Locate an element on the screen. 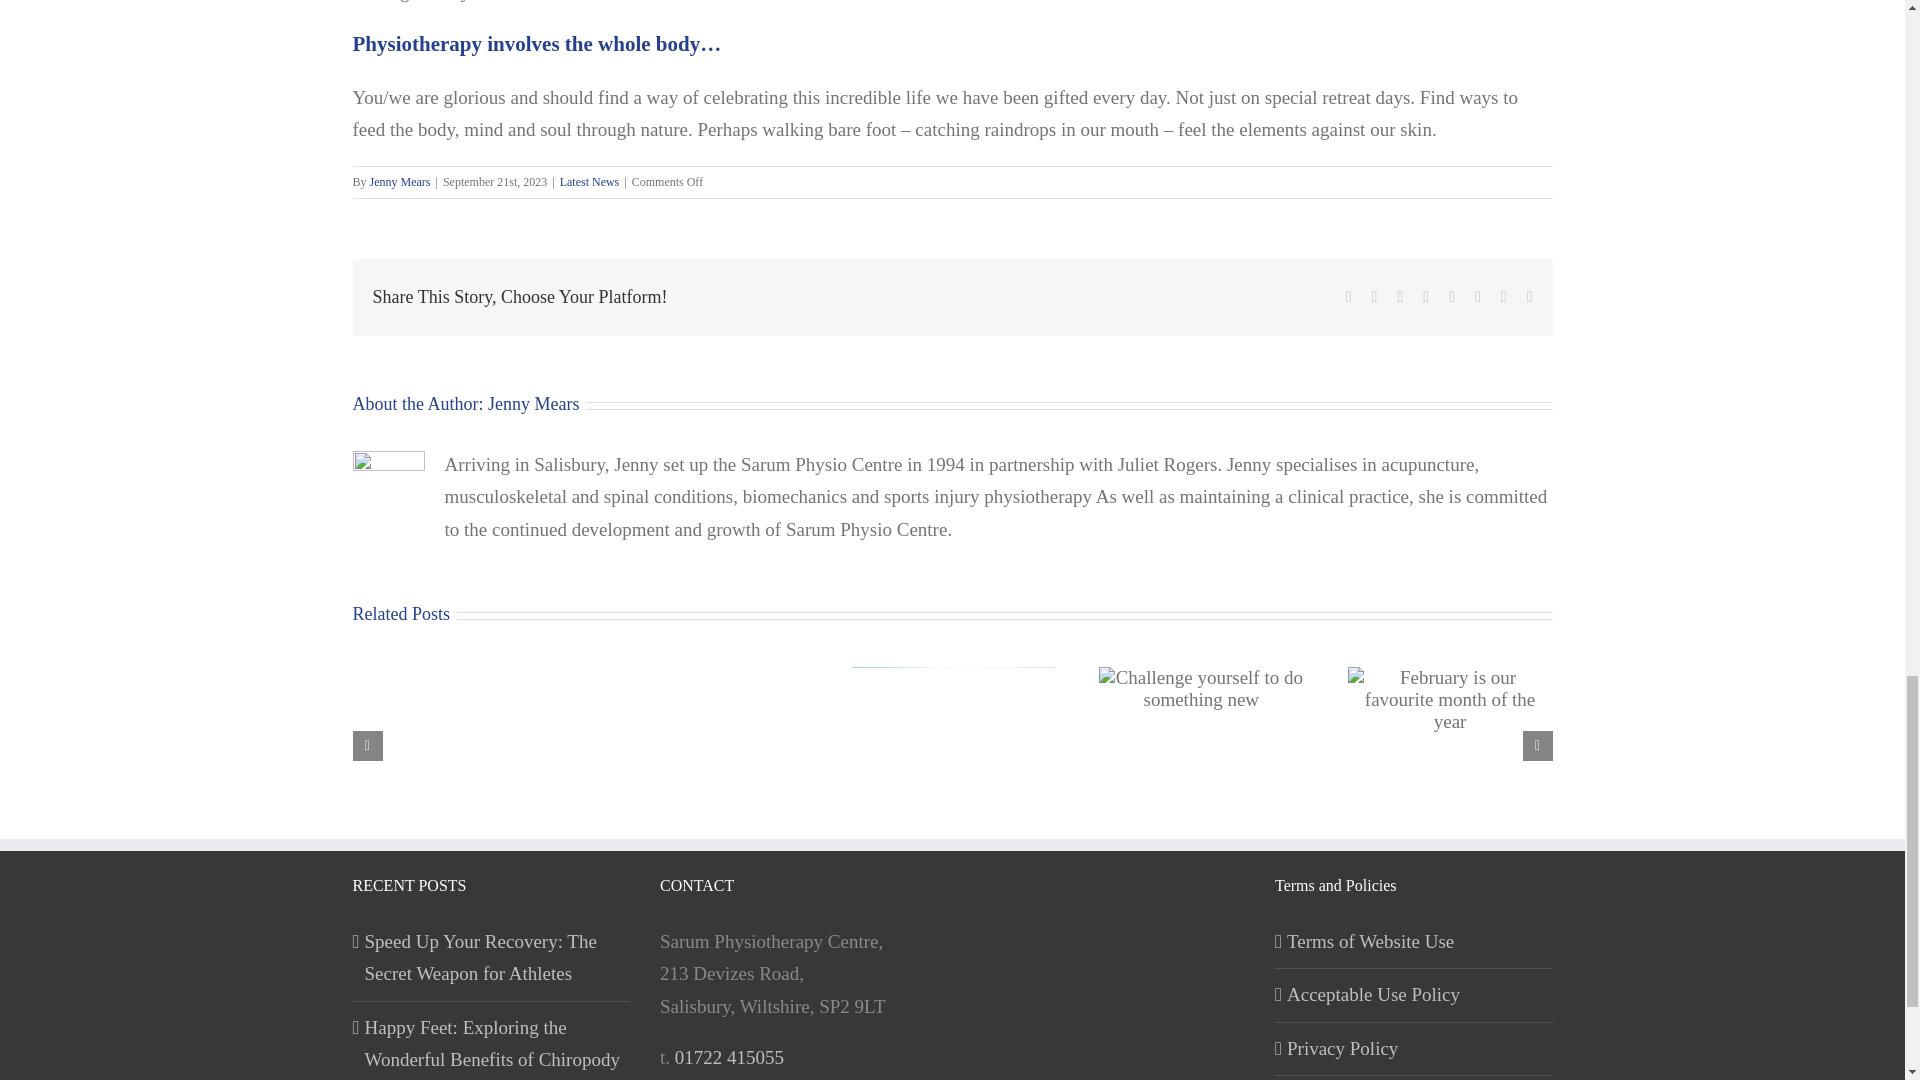 Image resolution: width=1920 pixels, height=1080 pixels. Reddit is located at coordinates (1400, 296).